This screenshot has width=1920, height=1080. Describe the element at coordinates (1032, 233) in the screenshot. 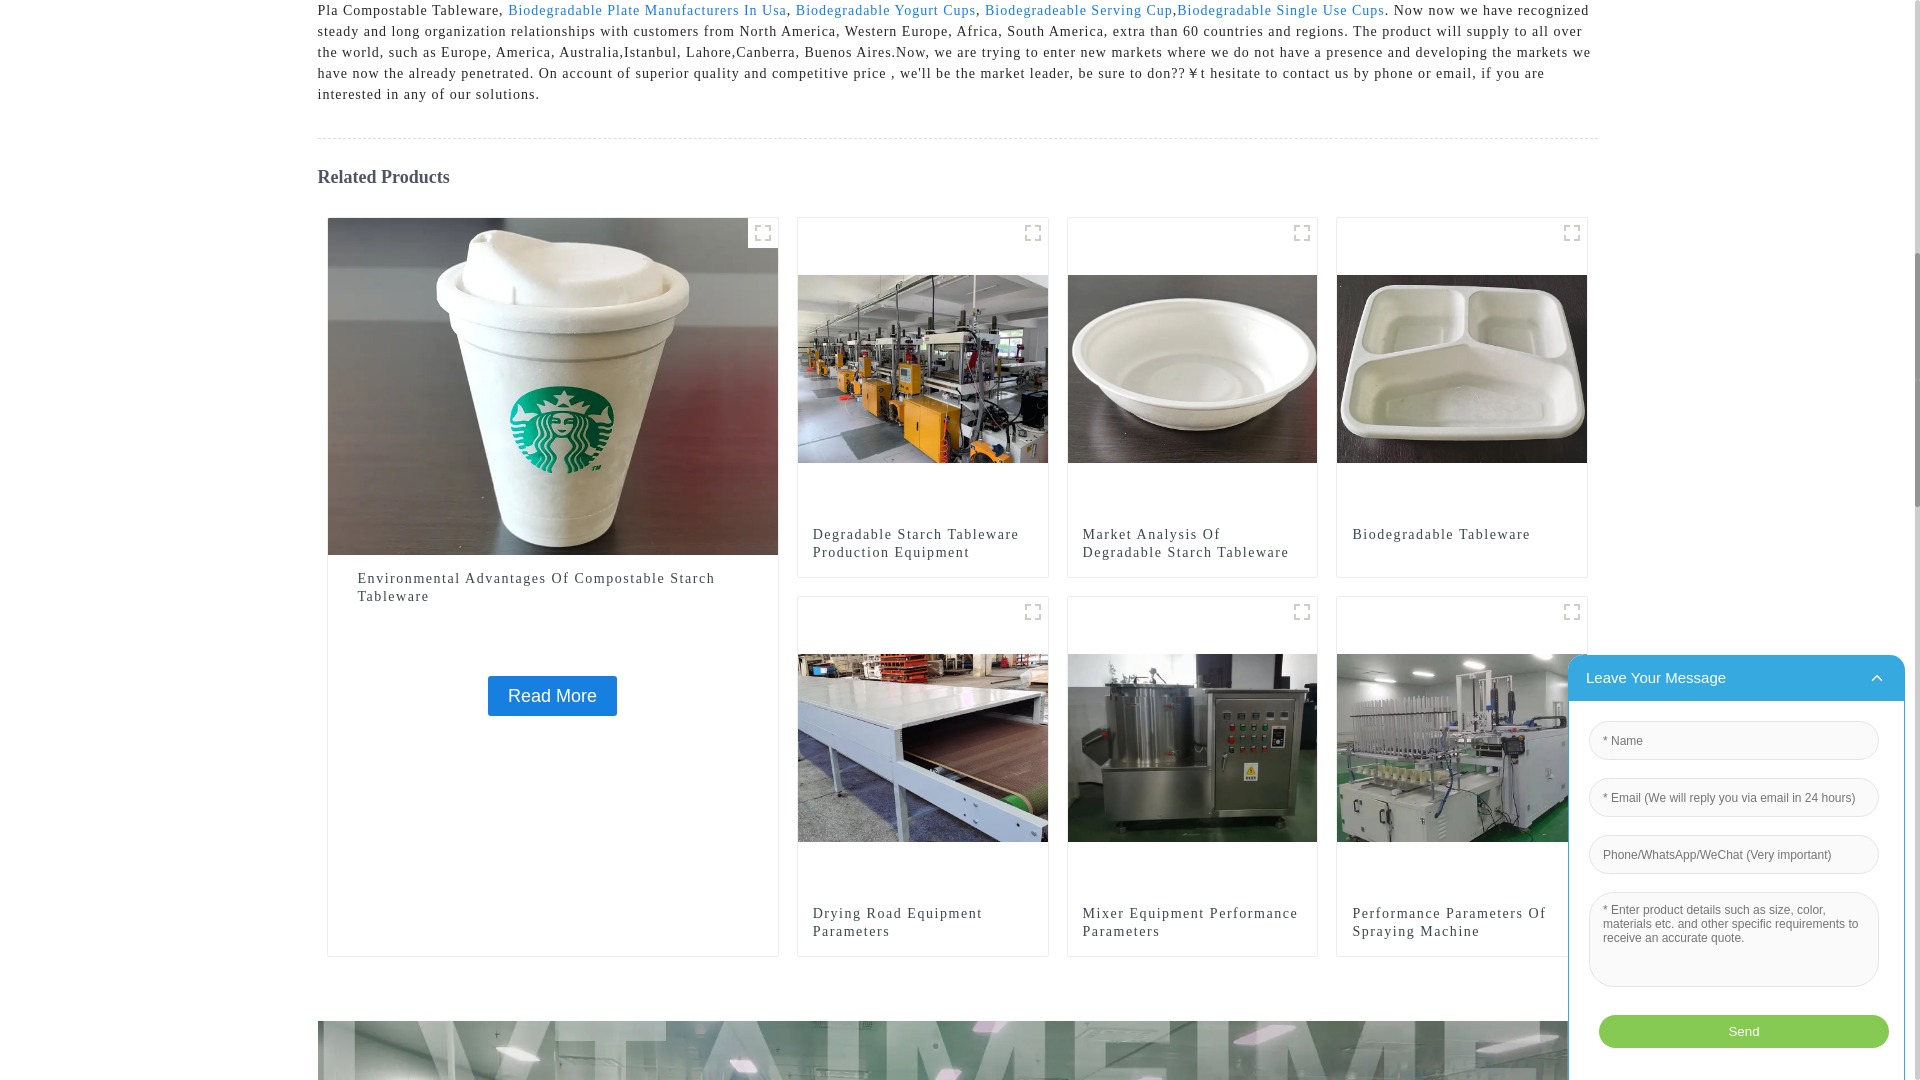

I see `main` at that location.